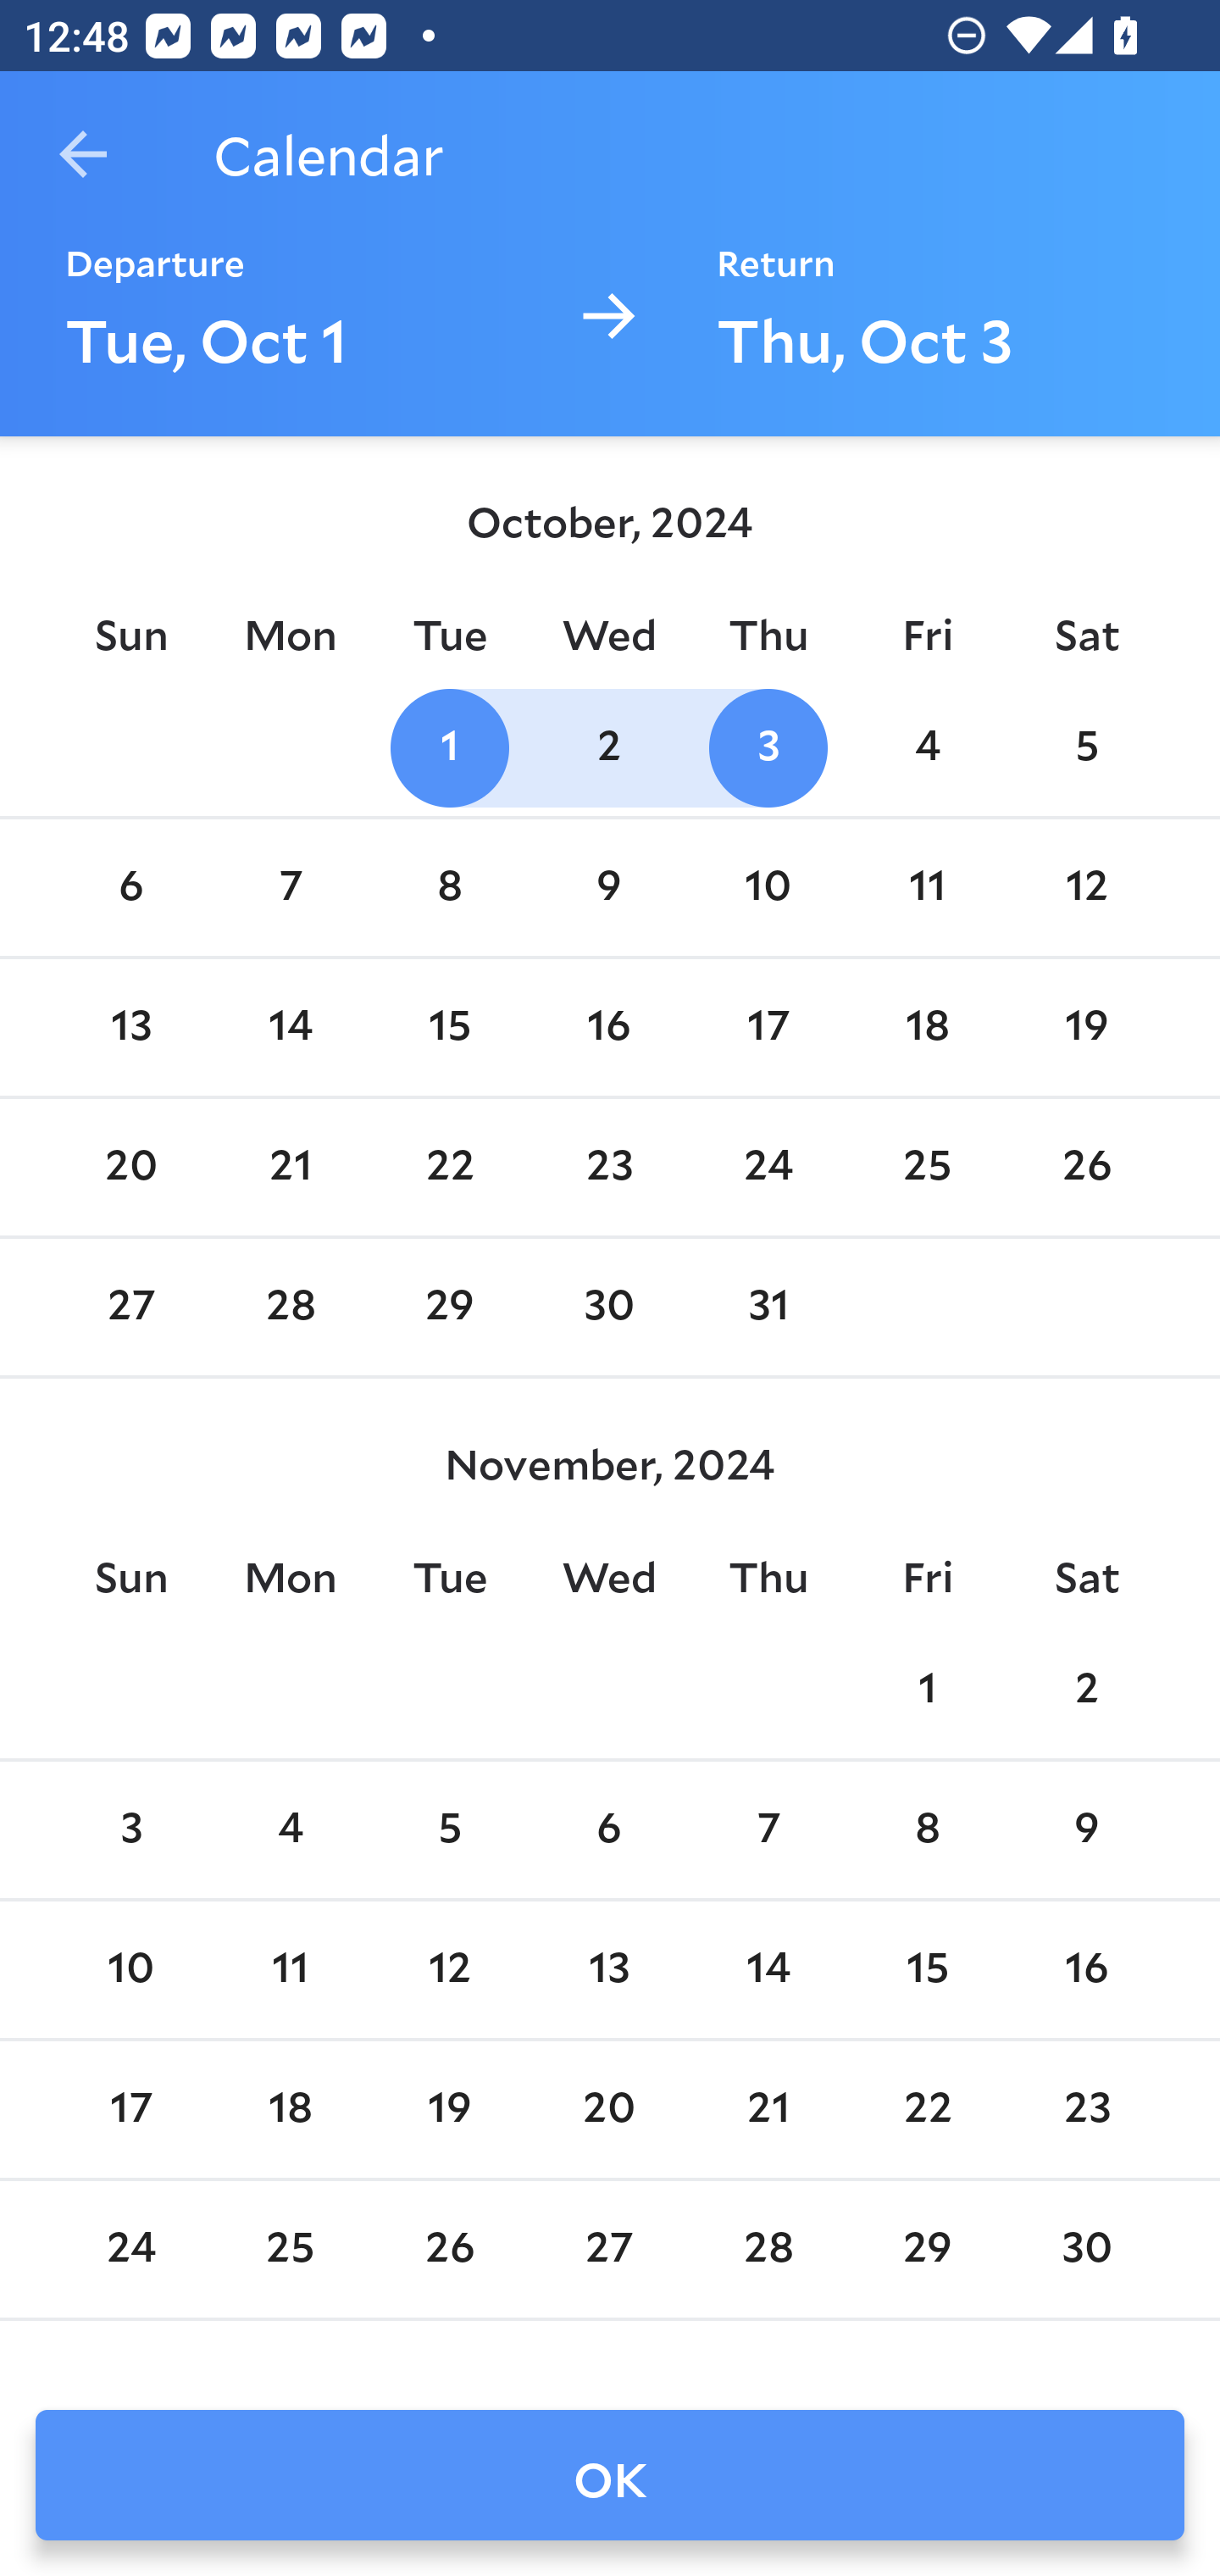 The height and width of the screenshot is (2576, 1220). Describe the element at coordinates (130, 1308) in the screenshot. I see `27` at that location.